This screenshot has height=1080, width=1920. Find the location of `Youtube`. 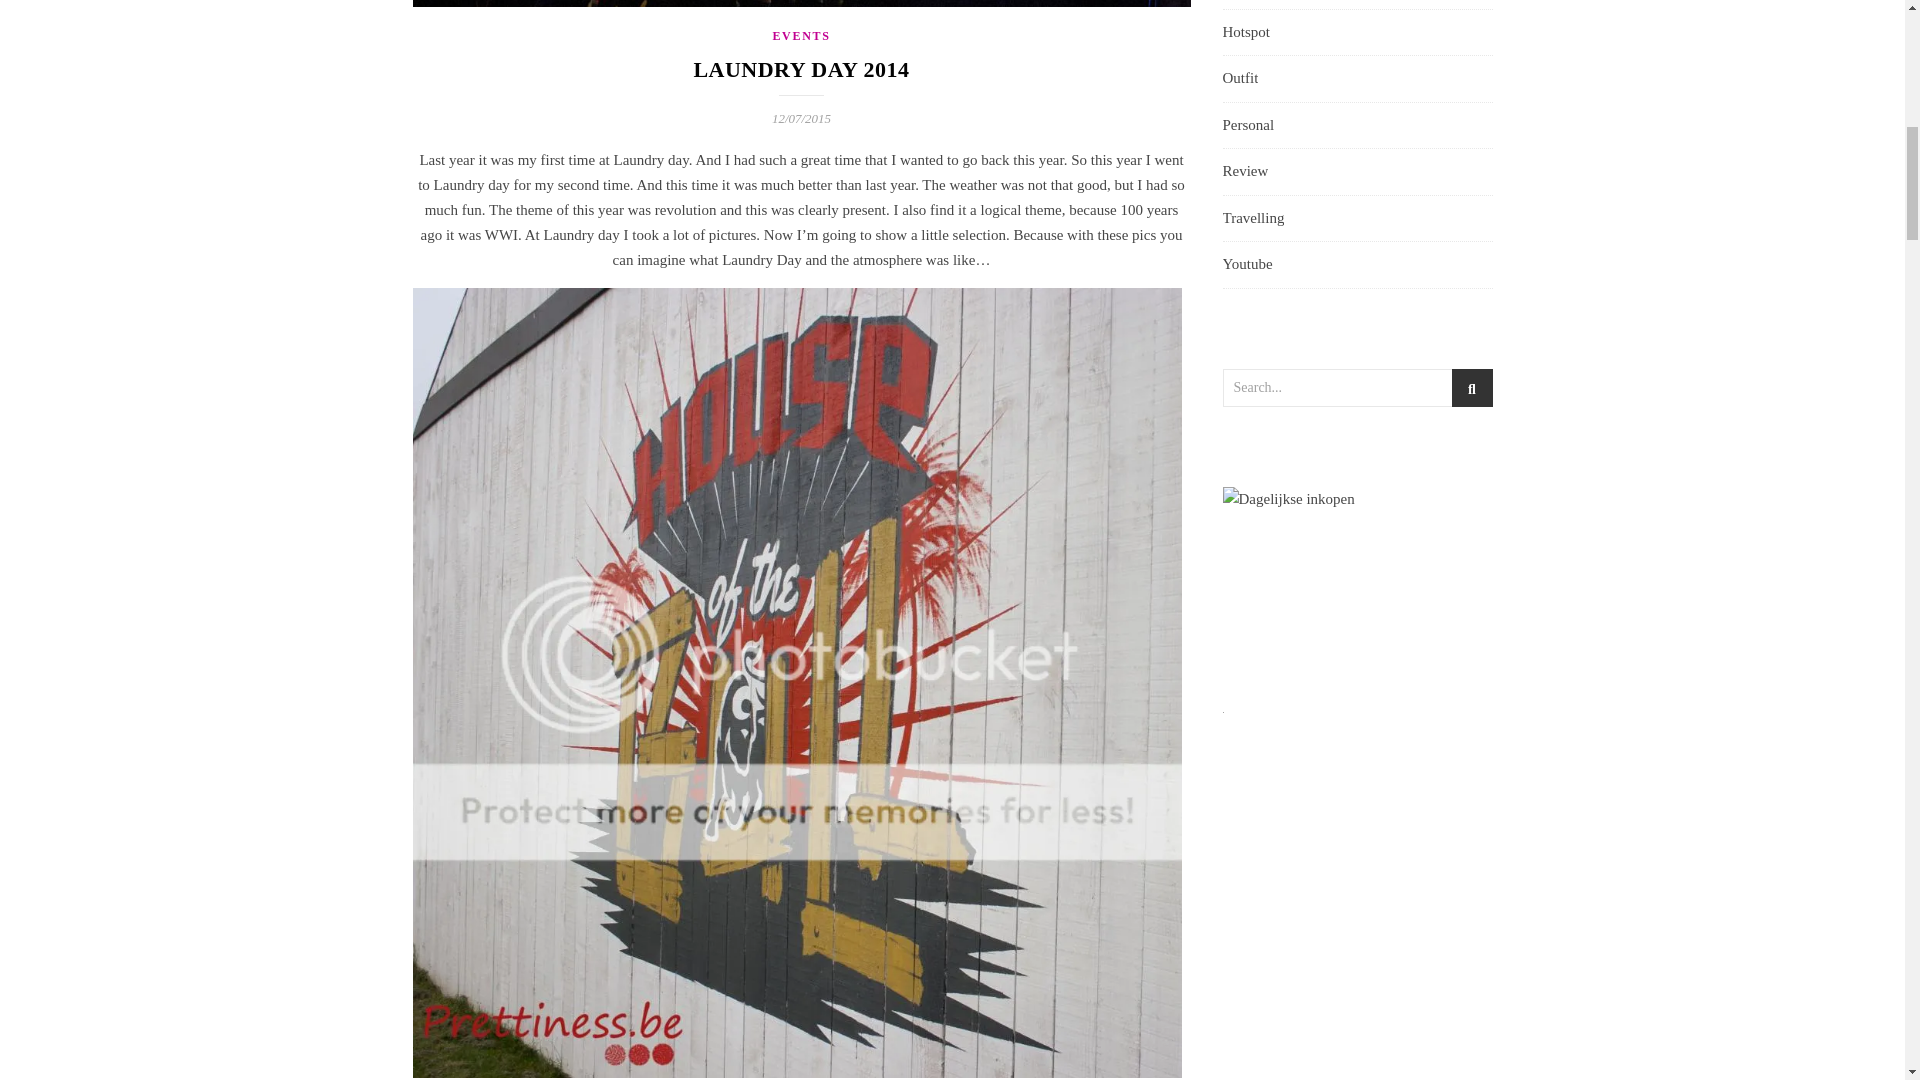

Youtube is located at coordinates (1246, 264).